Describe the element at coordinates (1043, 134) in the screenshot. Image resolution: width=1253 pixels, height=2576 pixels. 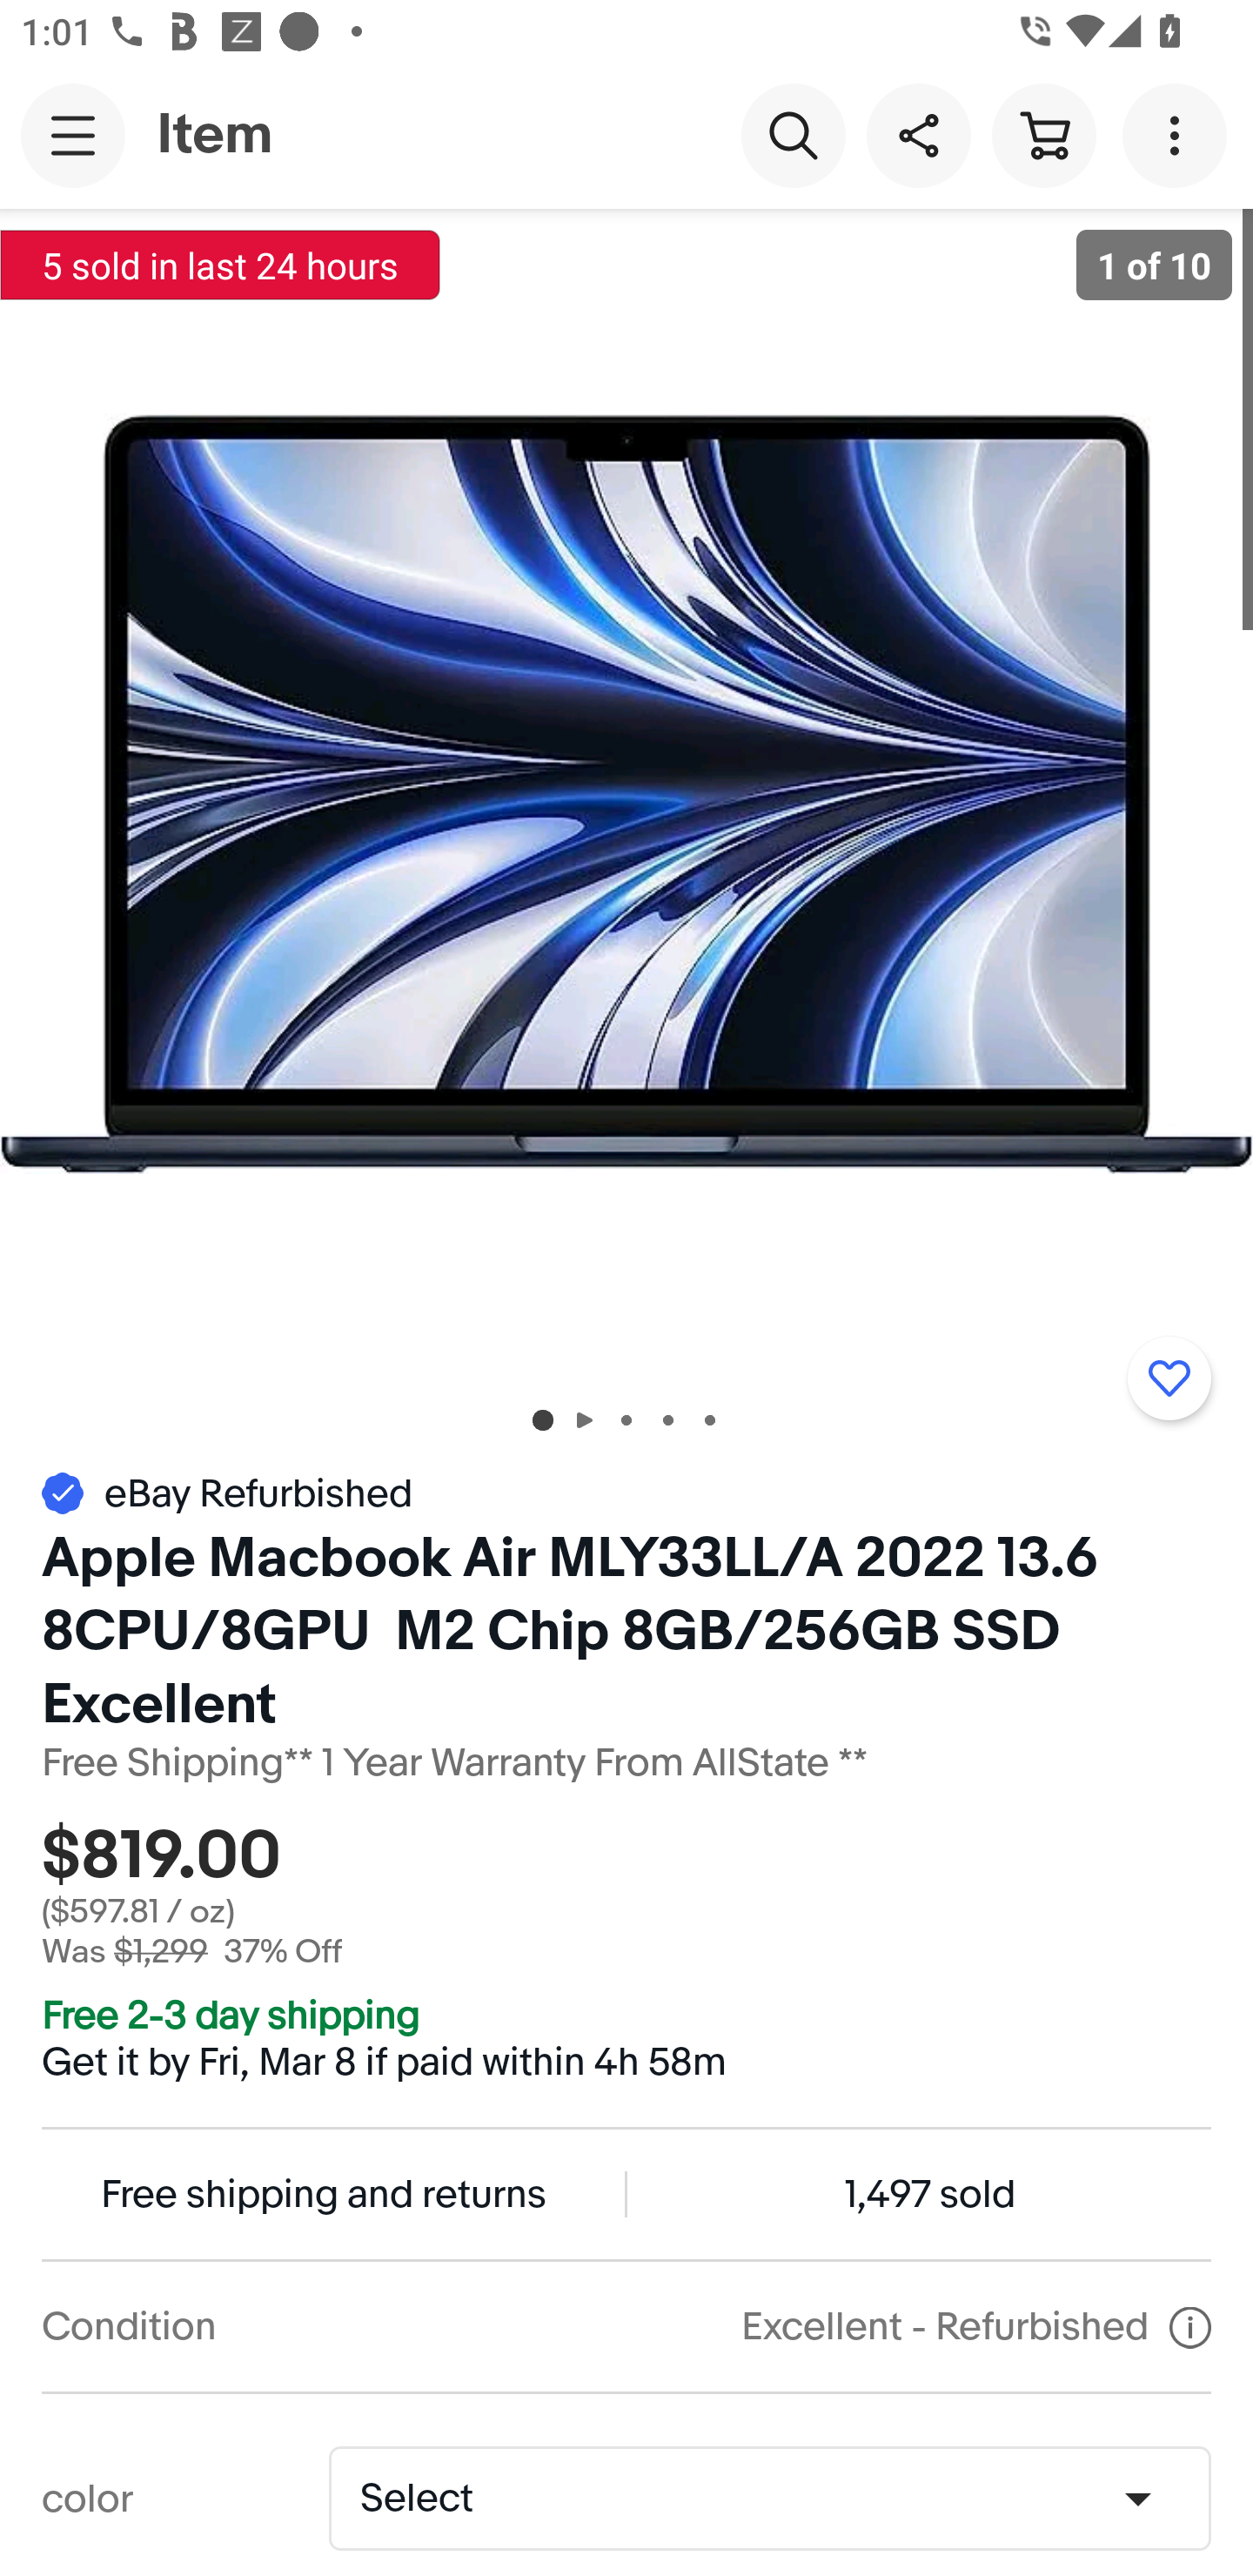
I see `Cart button shopping cart` at that location.